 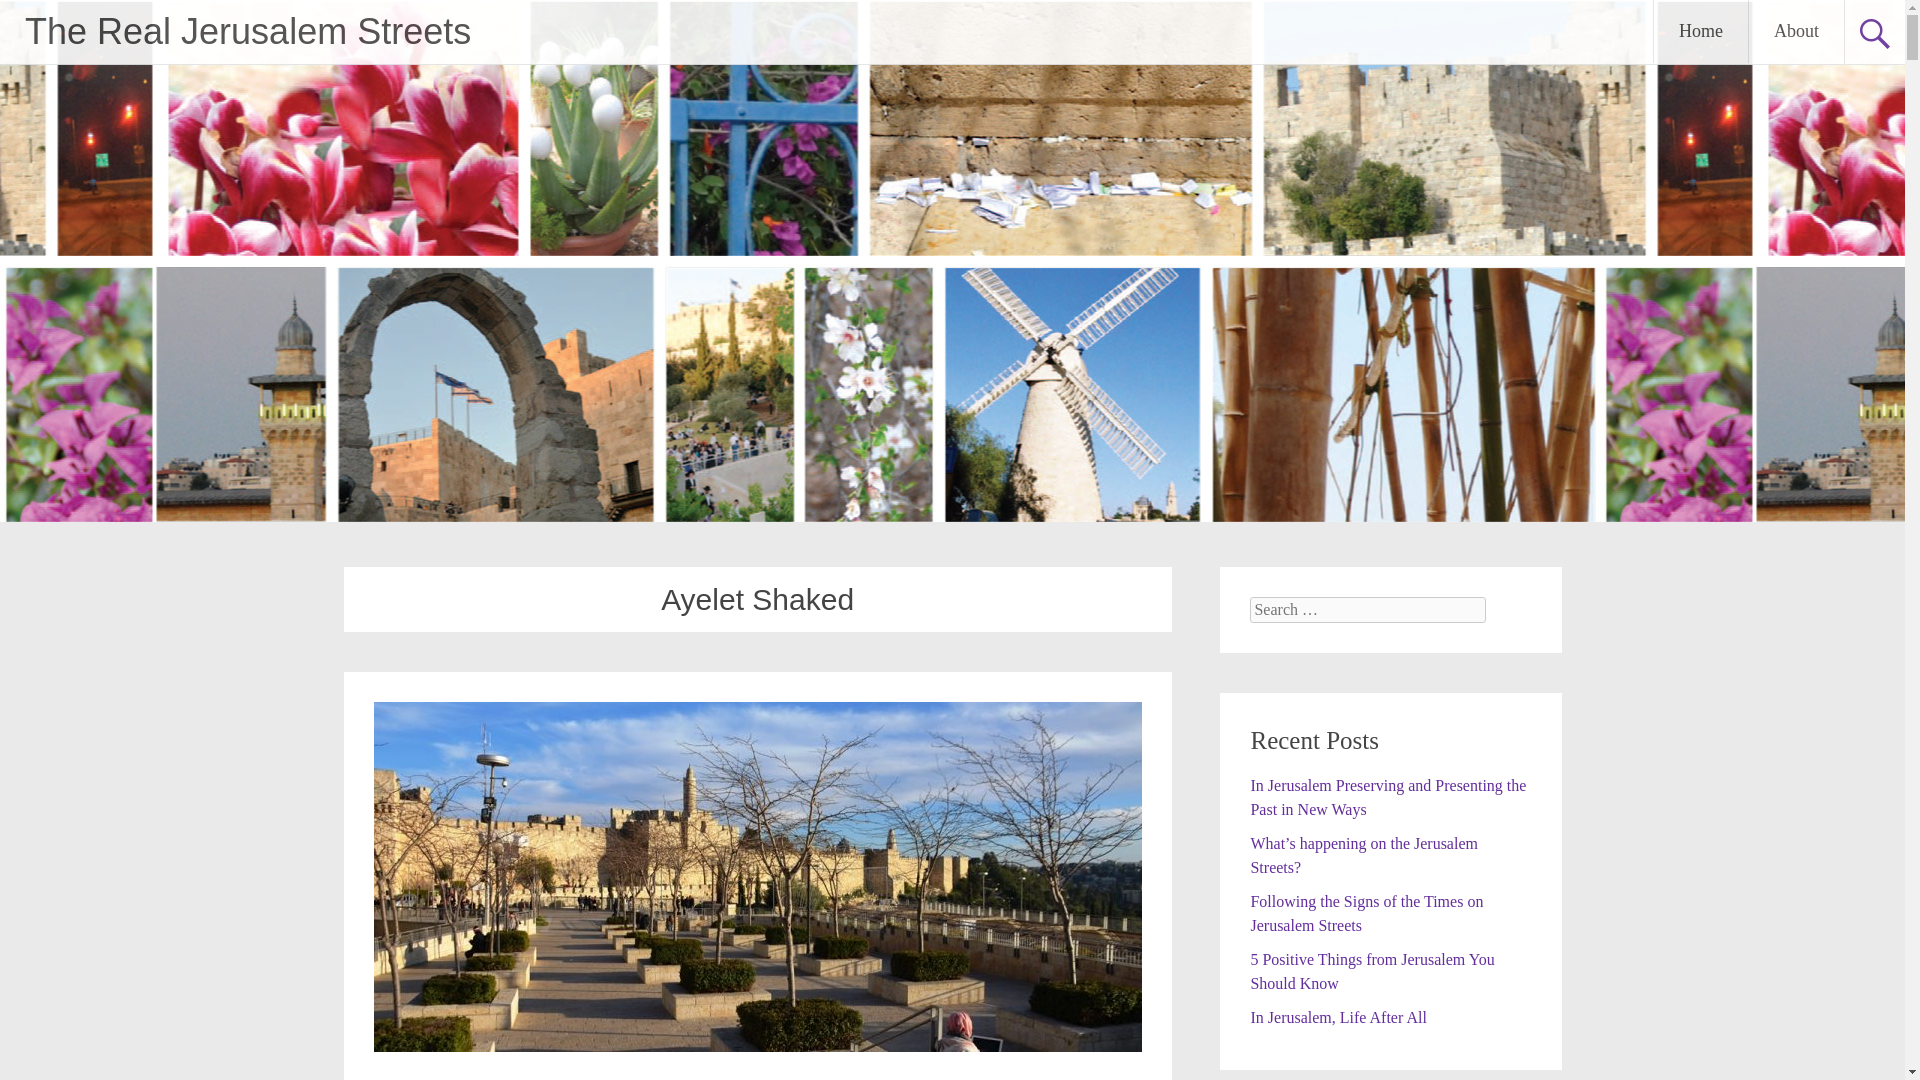 What do you see at coordinates (247, 30) in the screenshot?
I see `The Real Jerusalem Streets` at bounding box center [247, 30].